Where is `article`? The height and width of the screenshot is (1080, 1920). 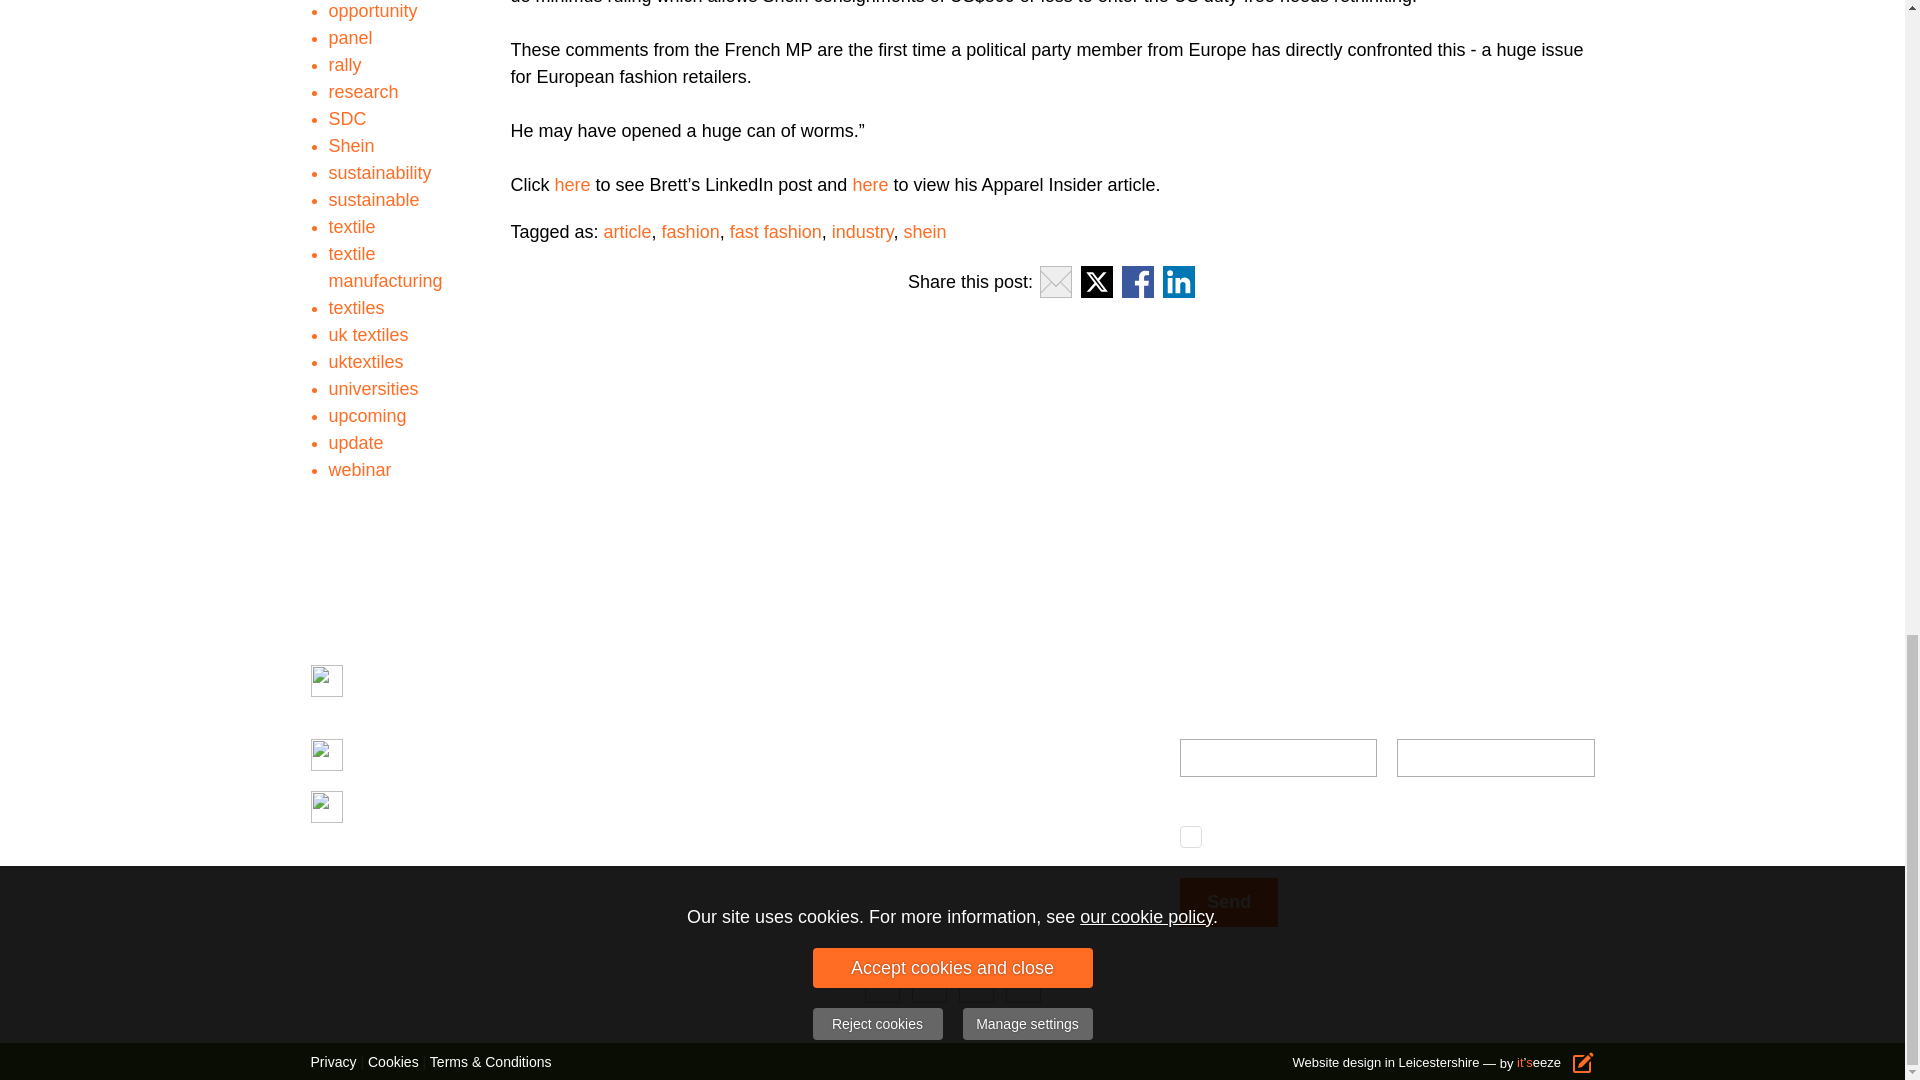
article is located at coordinates (628, 232).